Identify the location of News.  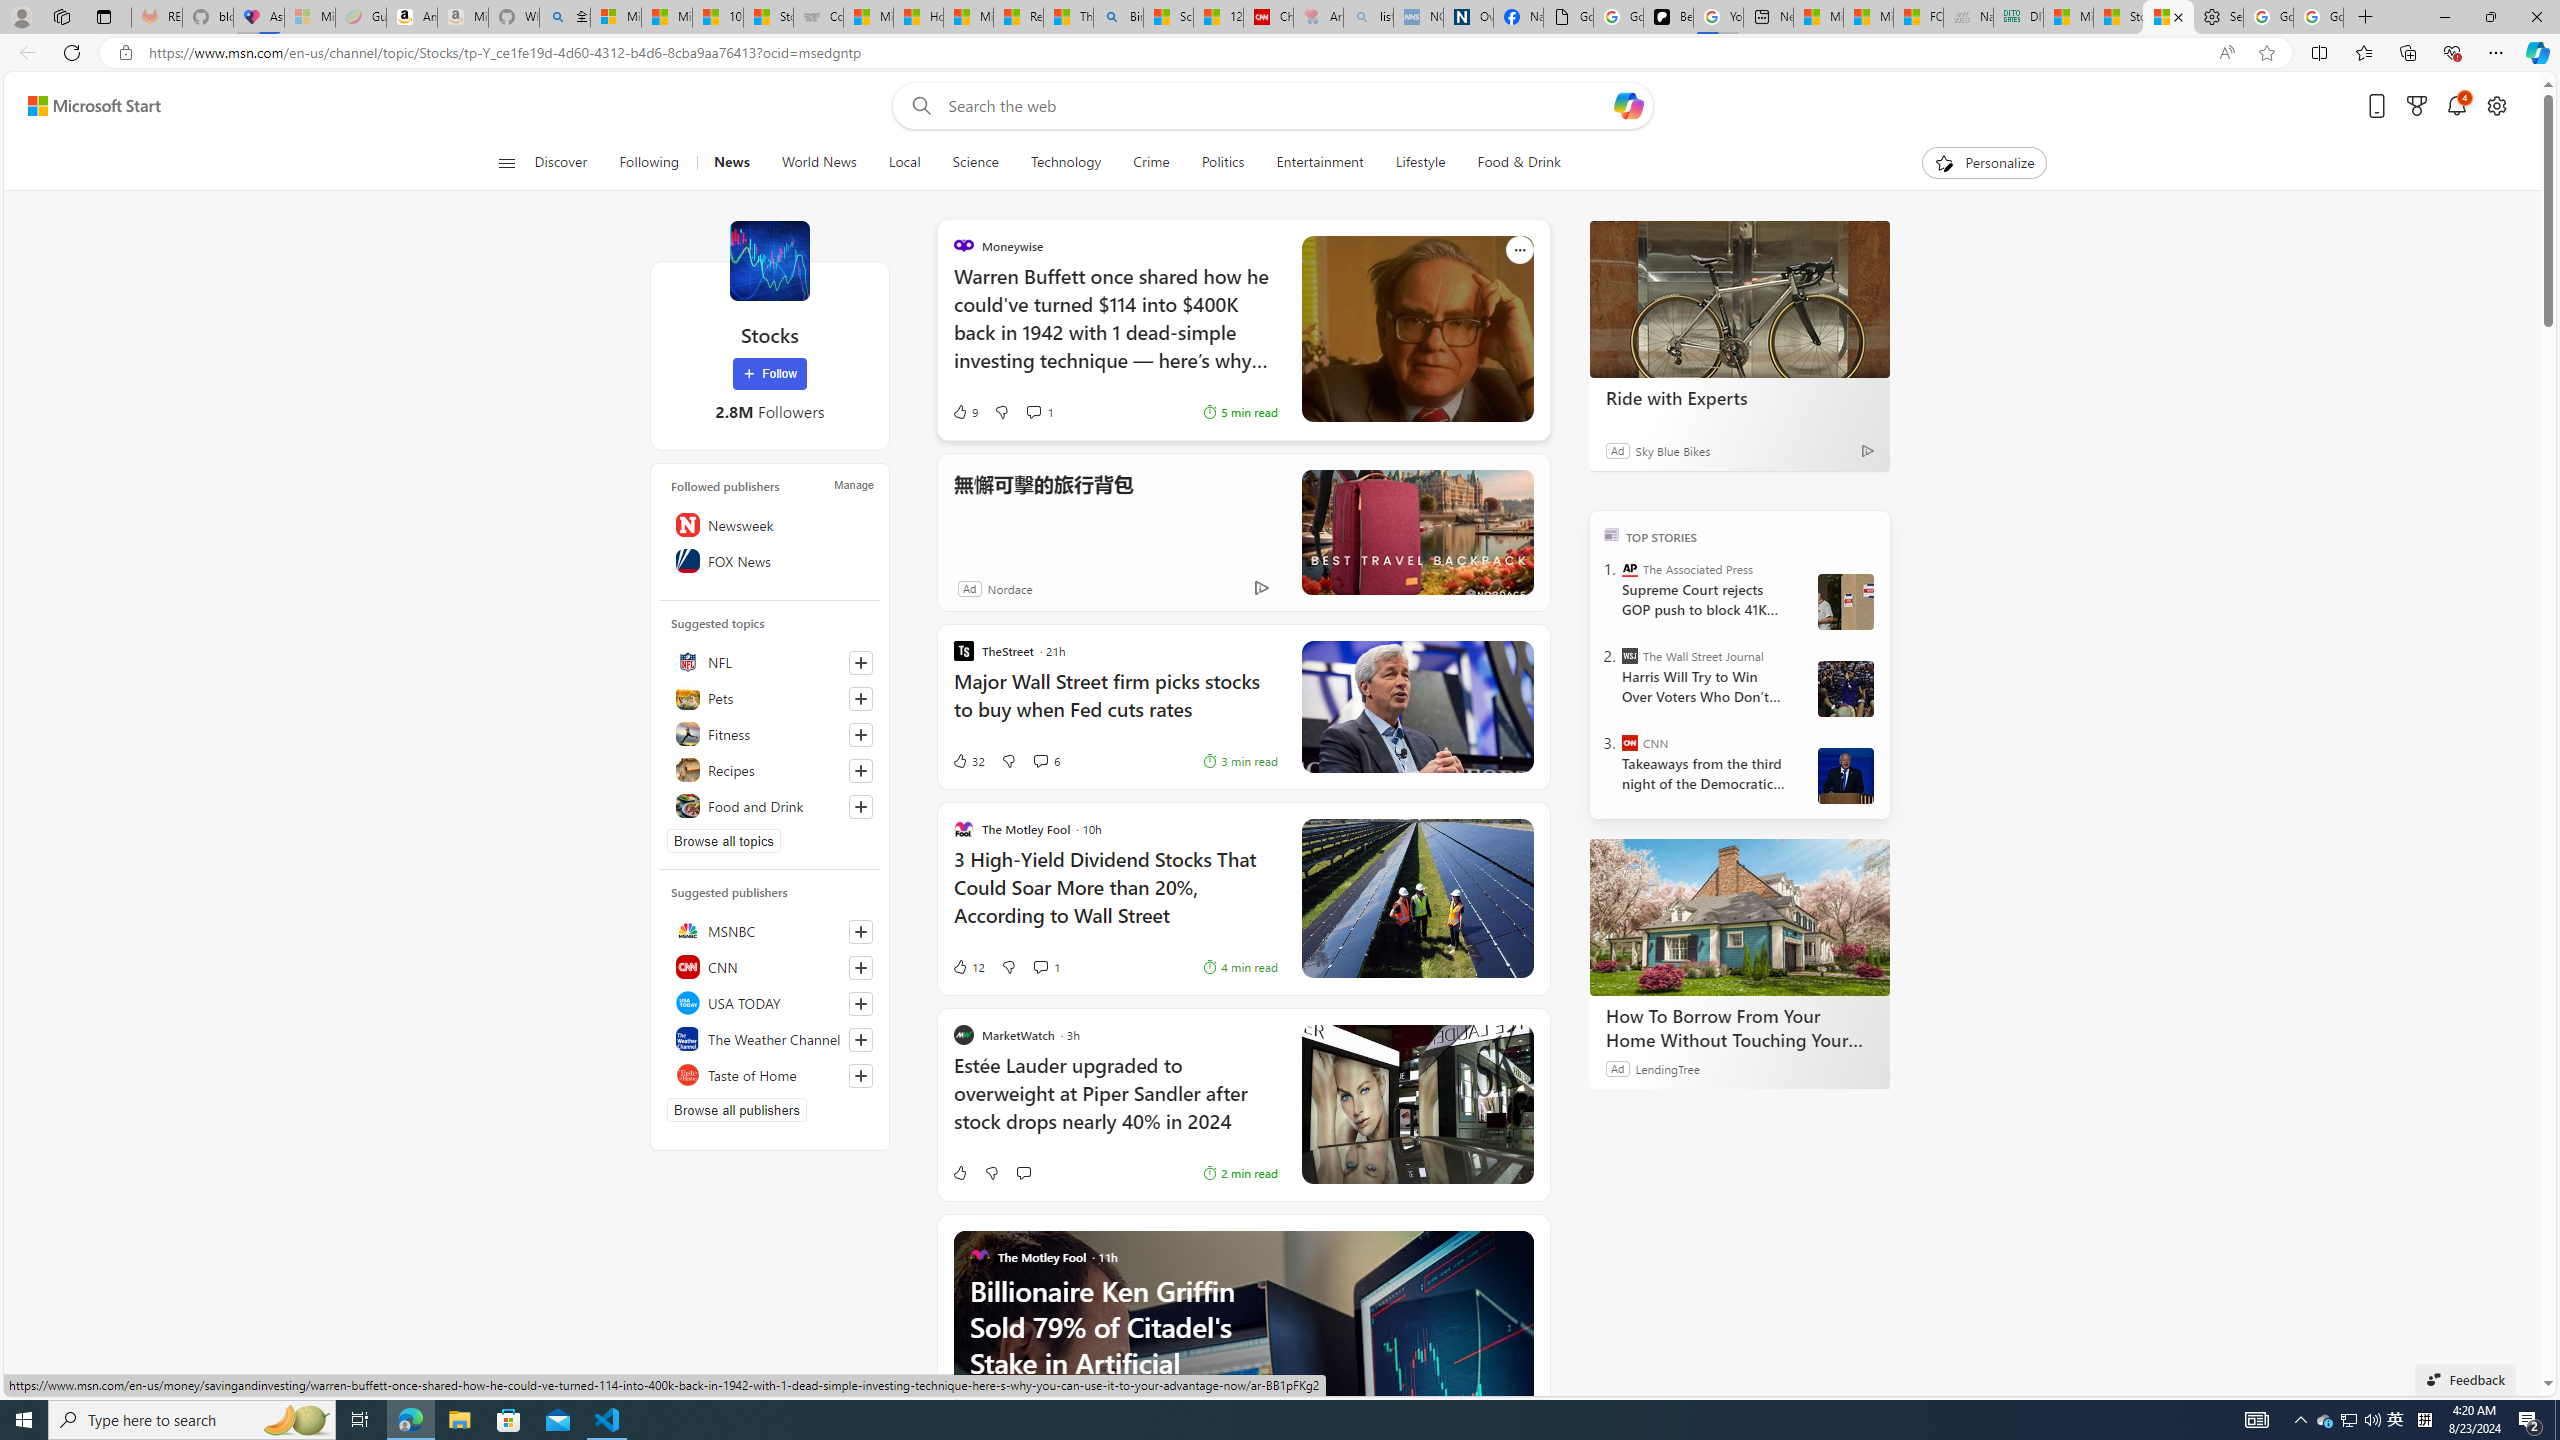
(732, 163).